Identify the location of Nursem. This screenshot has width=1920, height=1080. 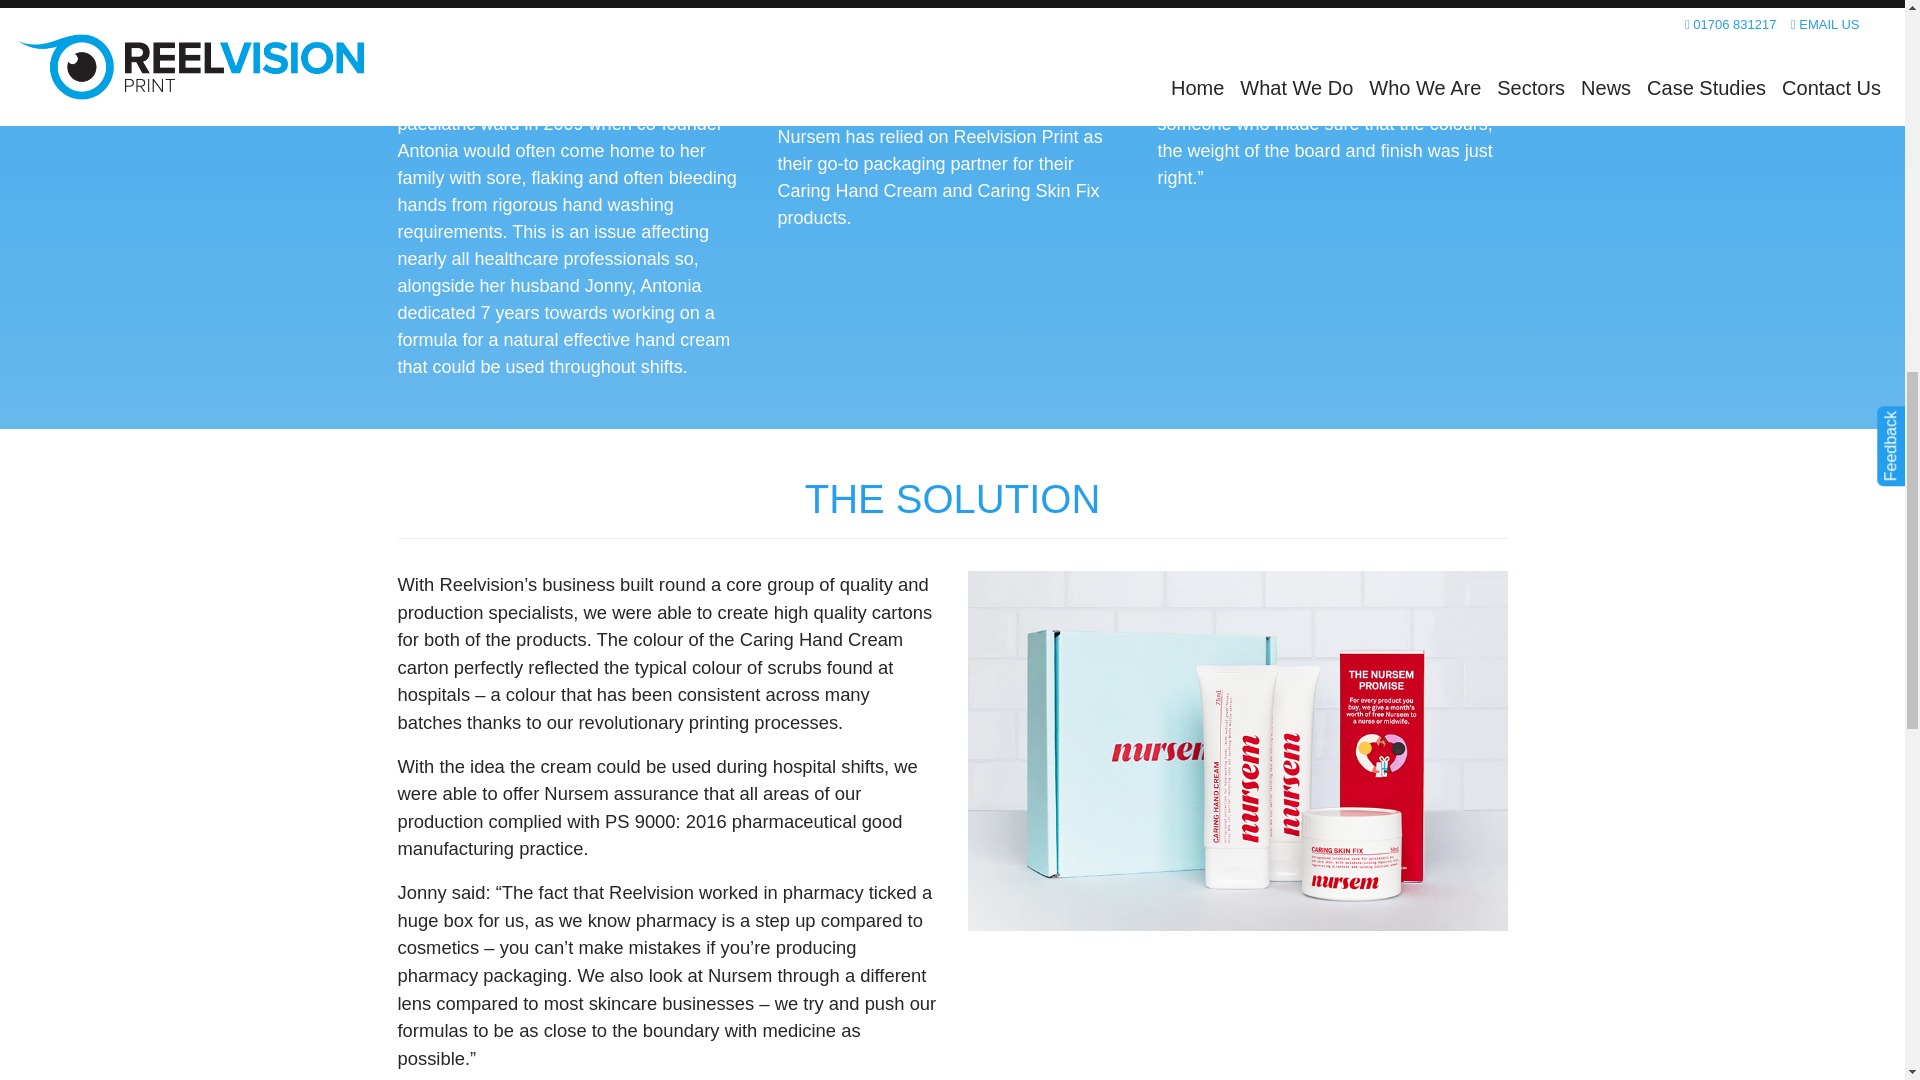
(1237, 750).